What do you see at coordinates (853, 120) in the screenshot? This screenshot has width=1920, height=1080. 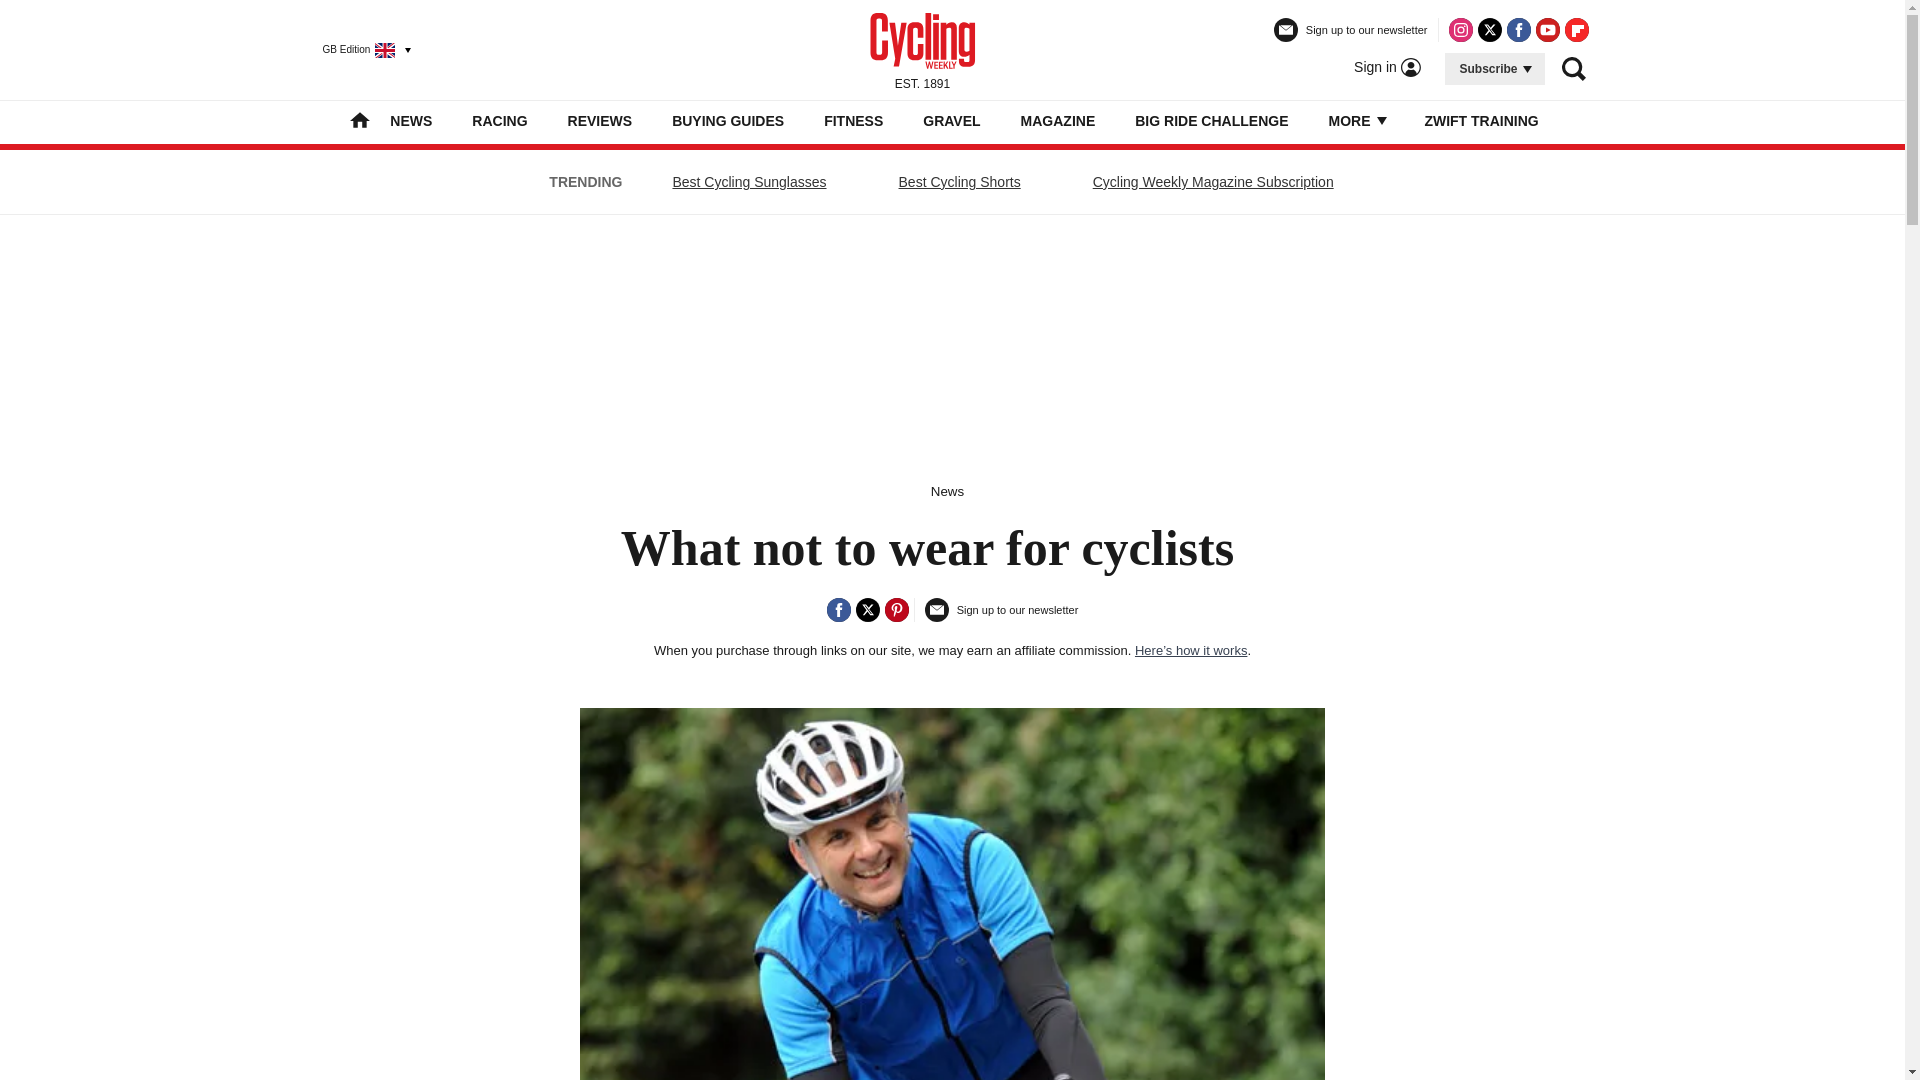 I see `FITNESS` at bounding box center [853, 120].